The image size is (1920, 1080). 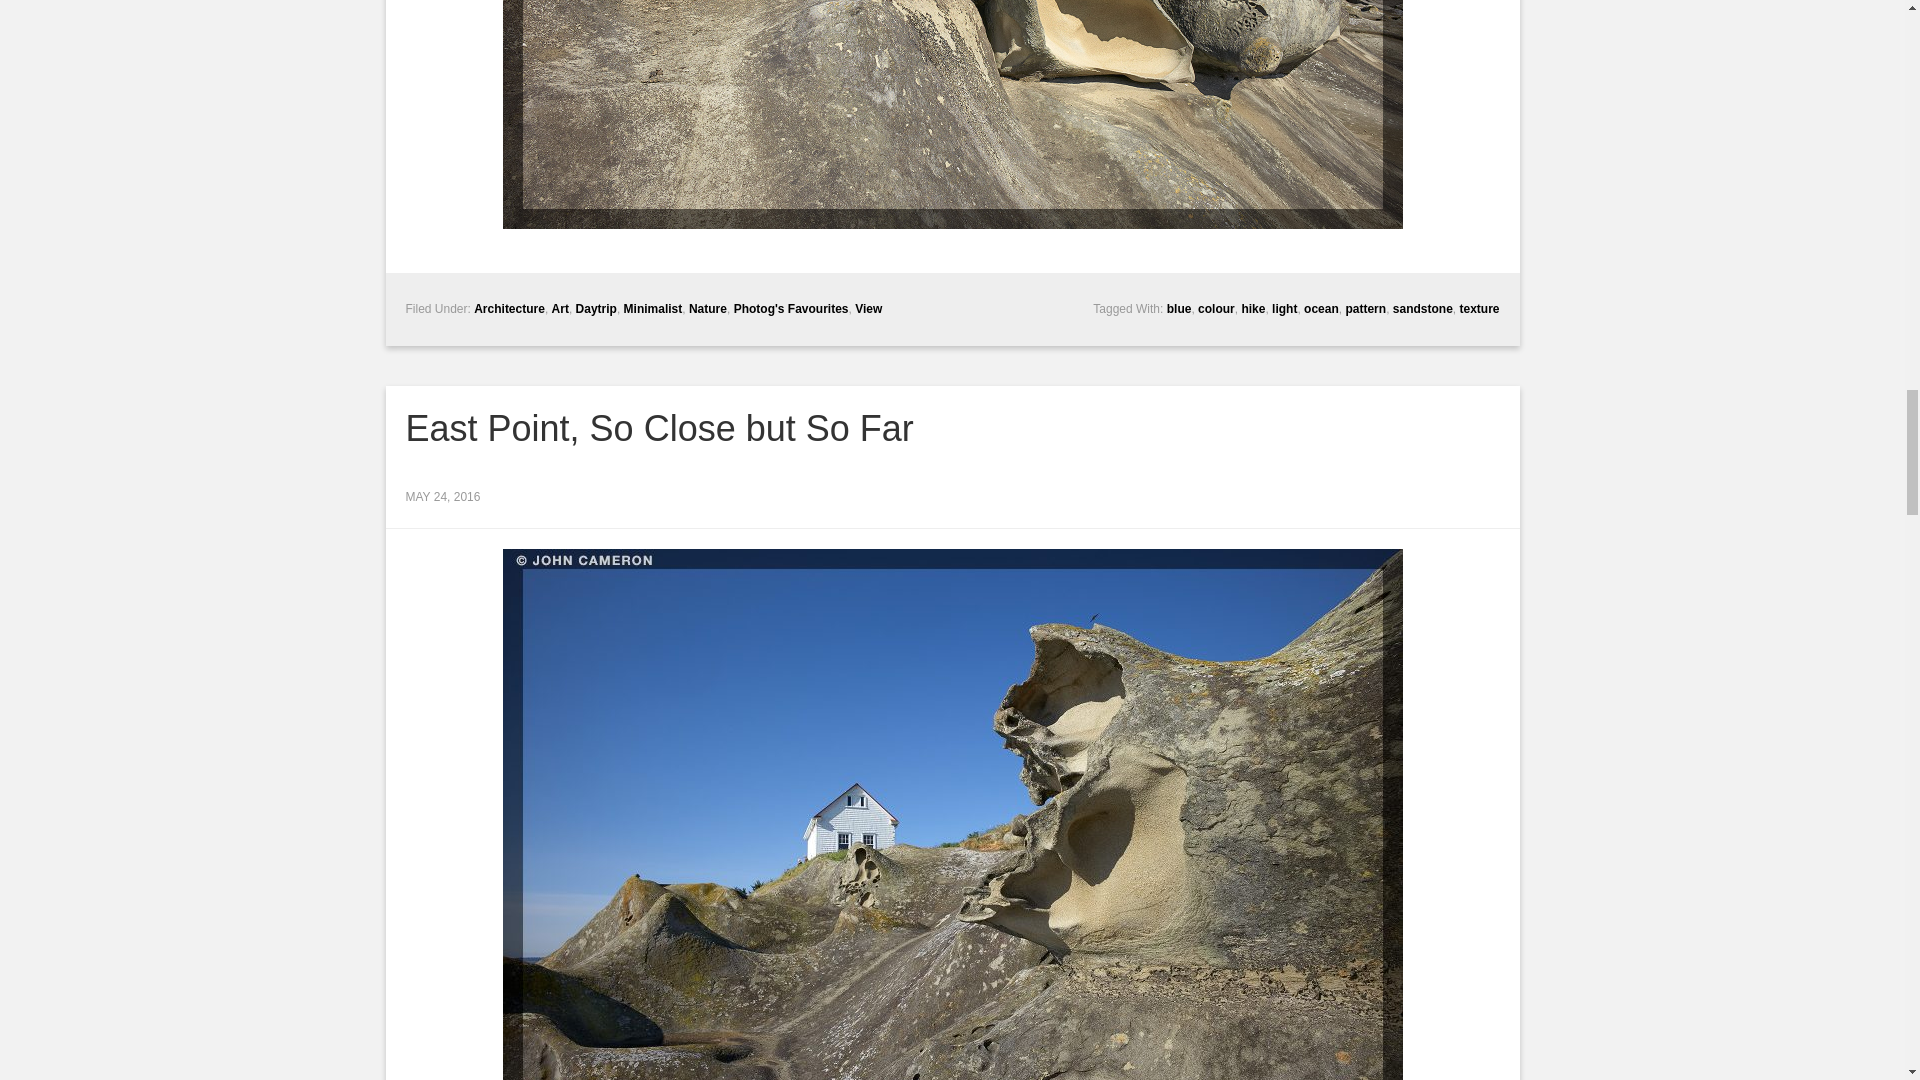 I want to click on hike, so click(x=1252, y=309).